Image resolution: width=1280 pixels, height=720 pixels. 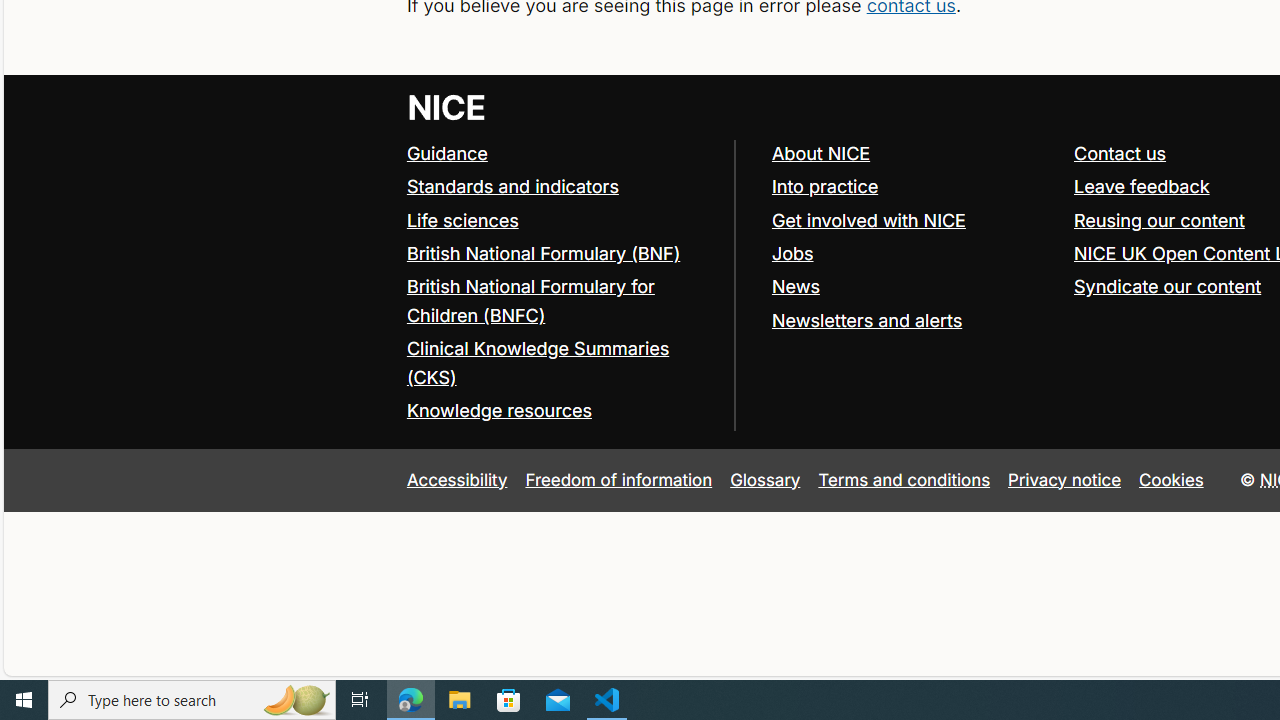 I want to click on Get involved with NICE, so click(x=913, y=220).